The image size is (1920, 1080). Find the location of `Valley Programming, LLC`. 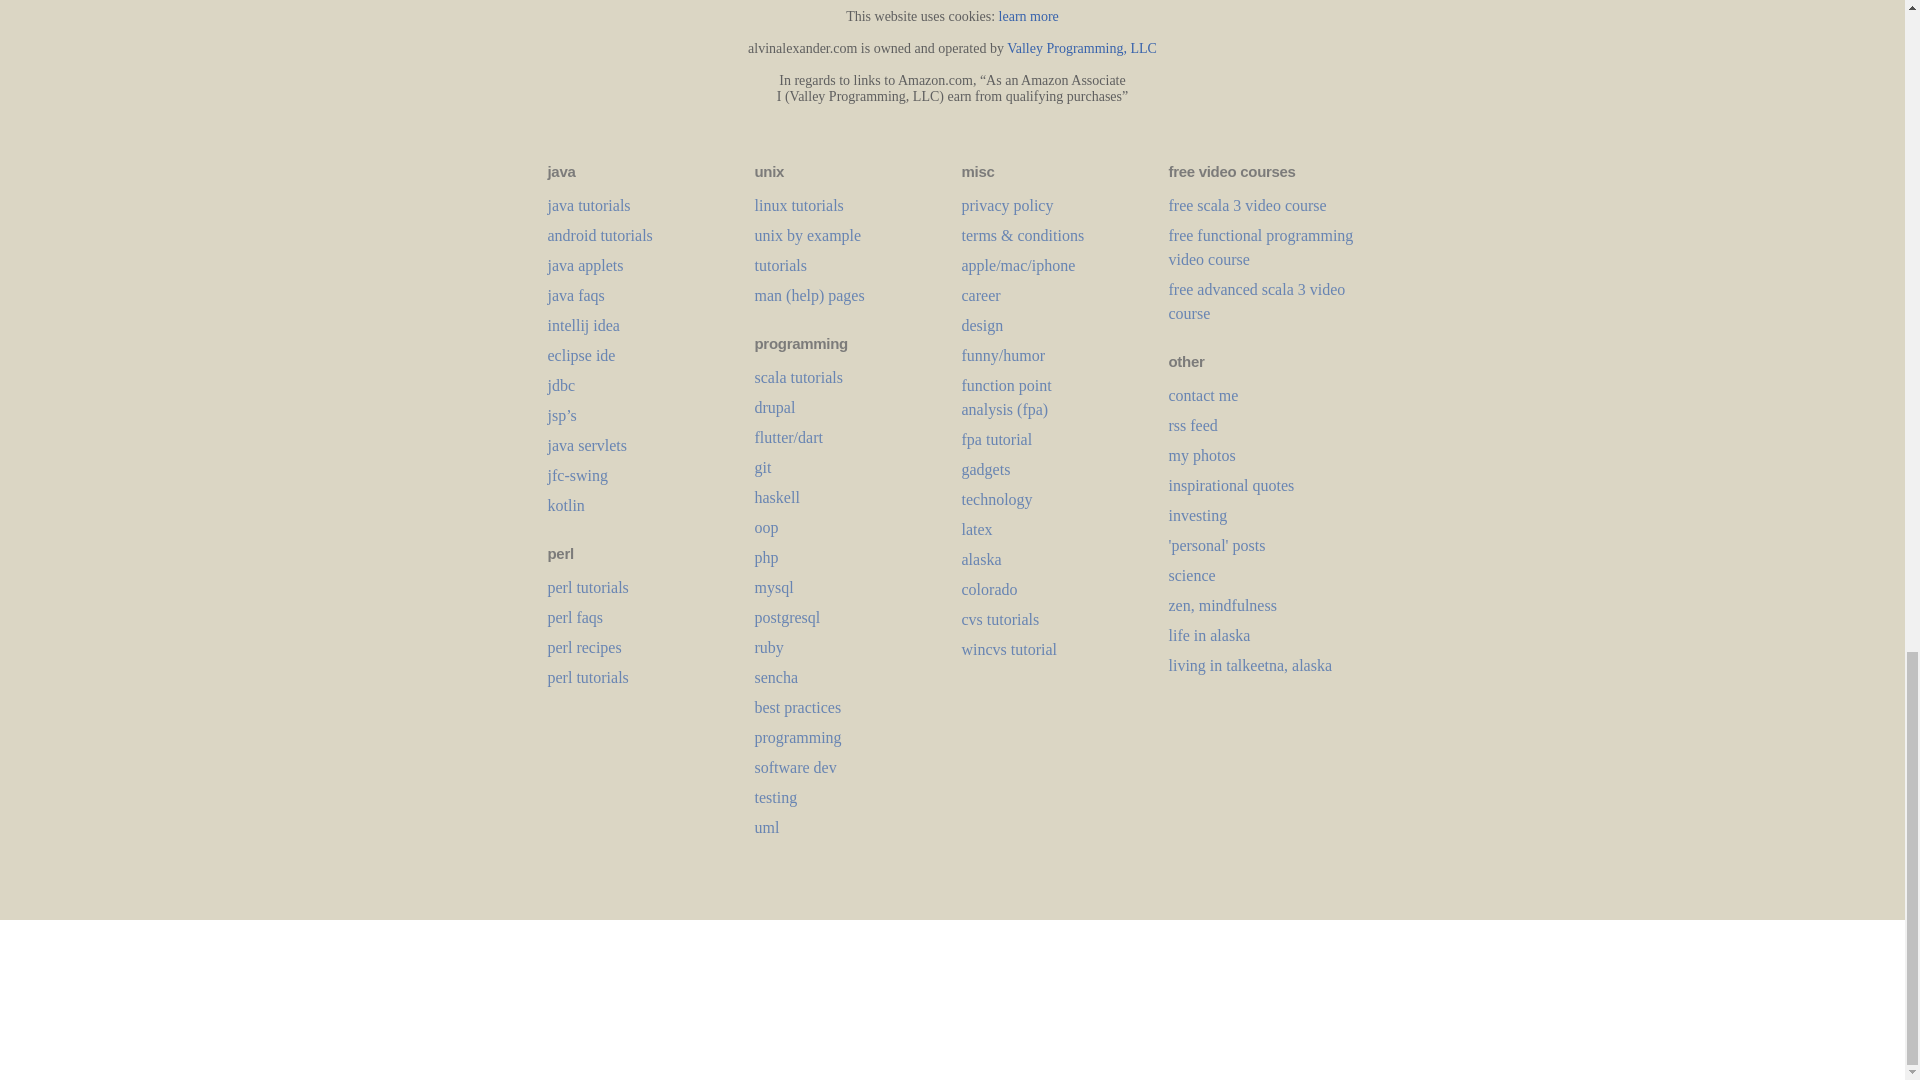

Valley Programming, LLC is located at coordinates (1082, 48).